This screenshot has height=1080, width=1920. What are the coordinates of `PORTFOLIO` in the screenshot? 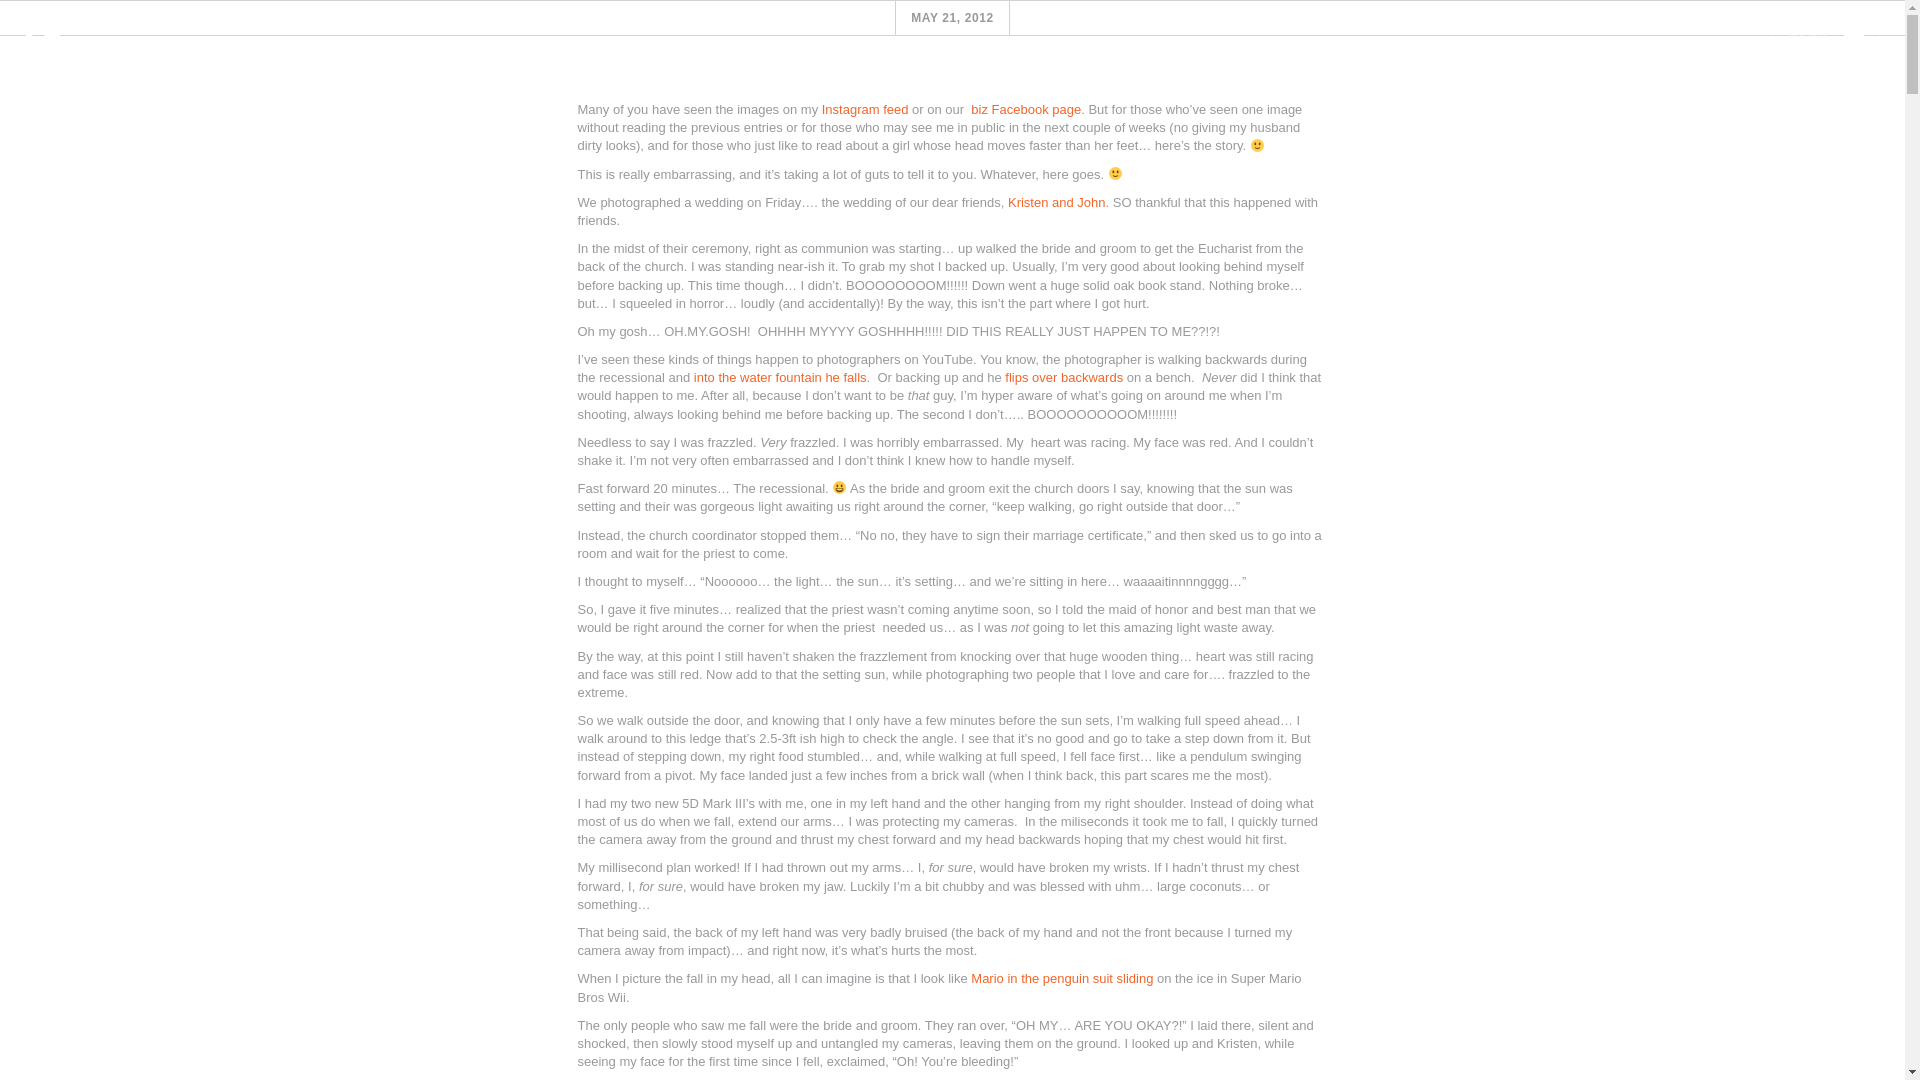 It's located at (1062, 88).